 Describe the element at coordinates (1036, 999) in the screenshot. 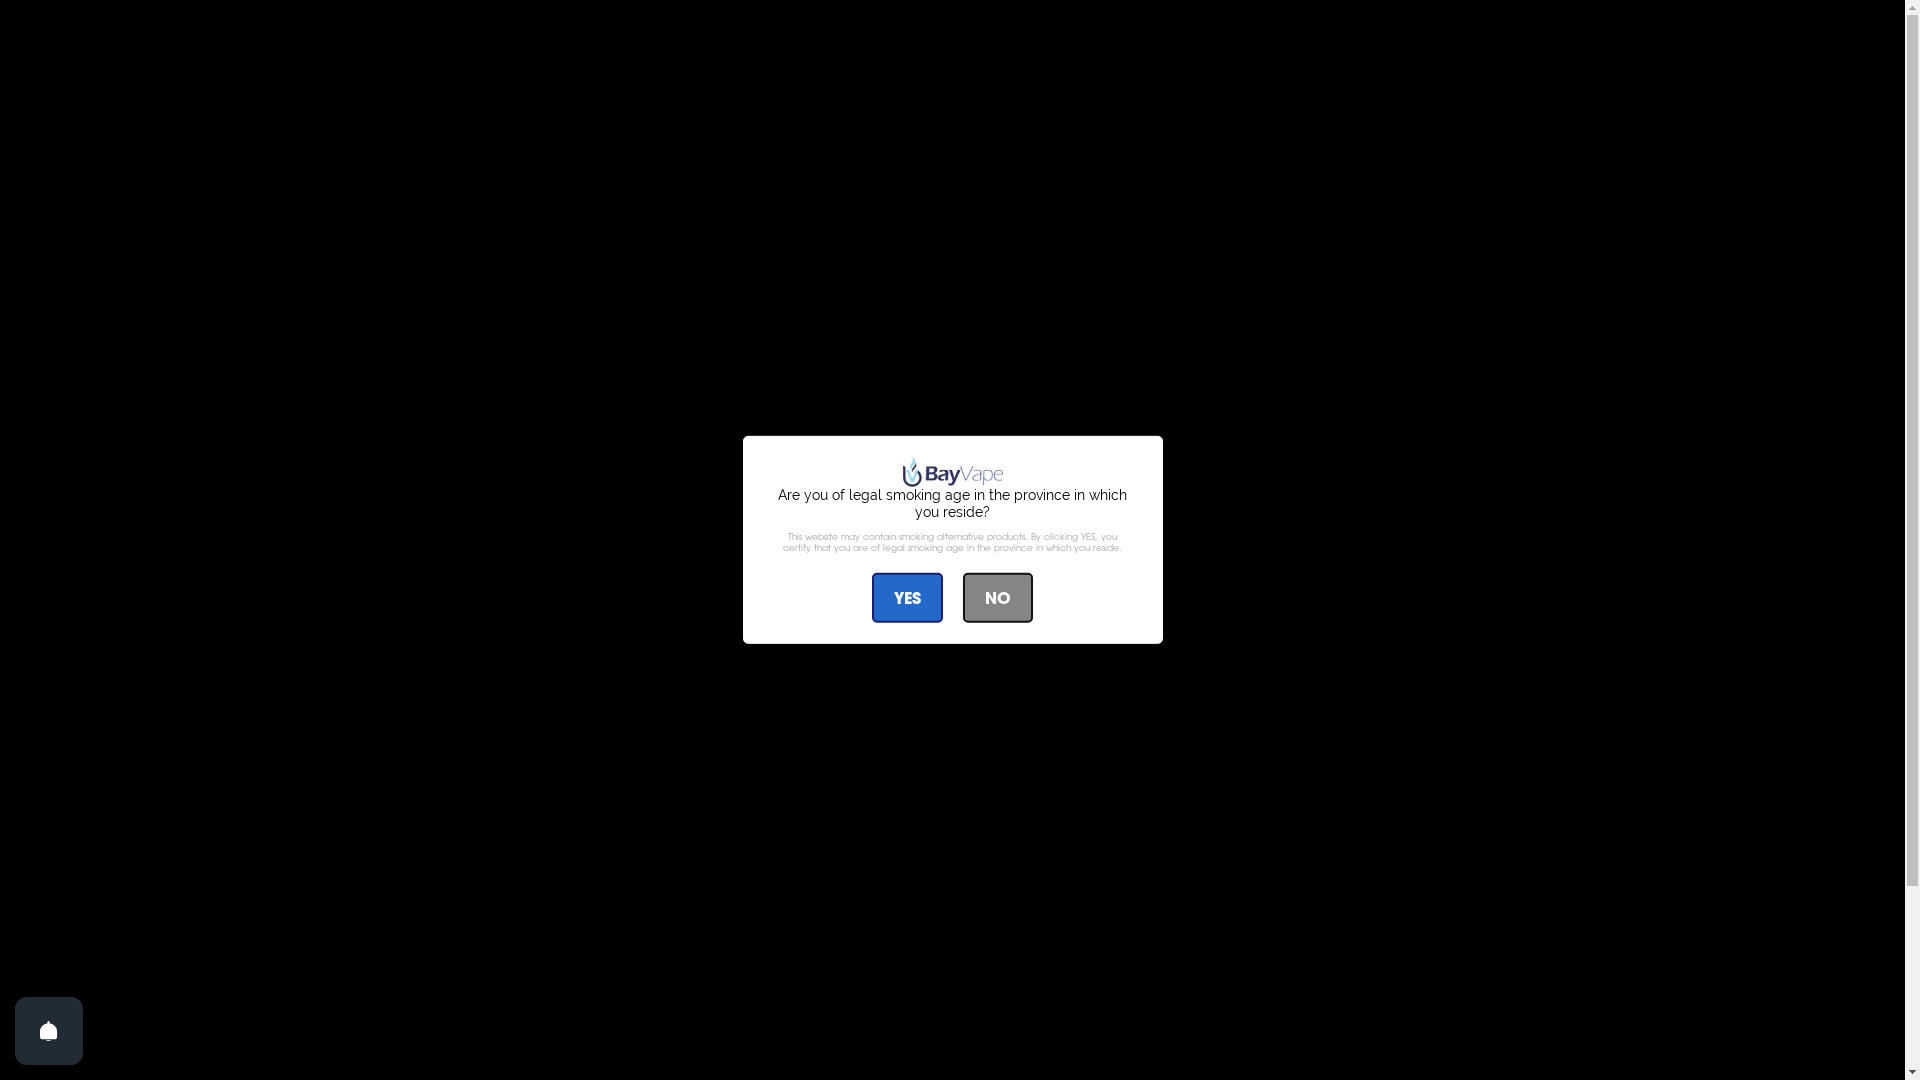

I see `Rewards Program` at that location.